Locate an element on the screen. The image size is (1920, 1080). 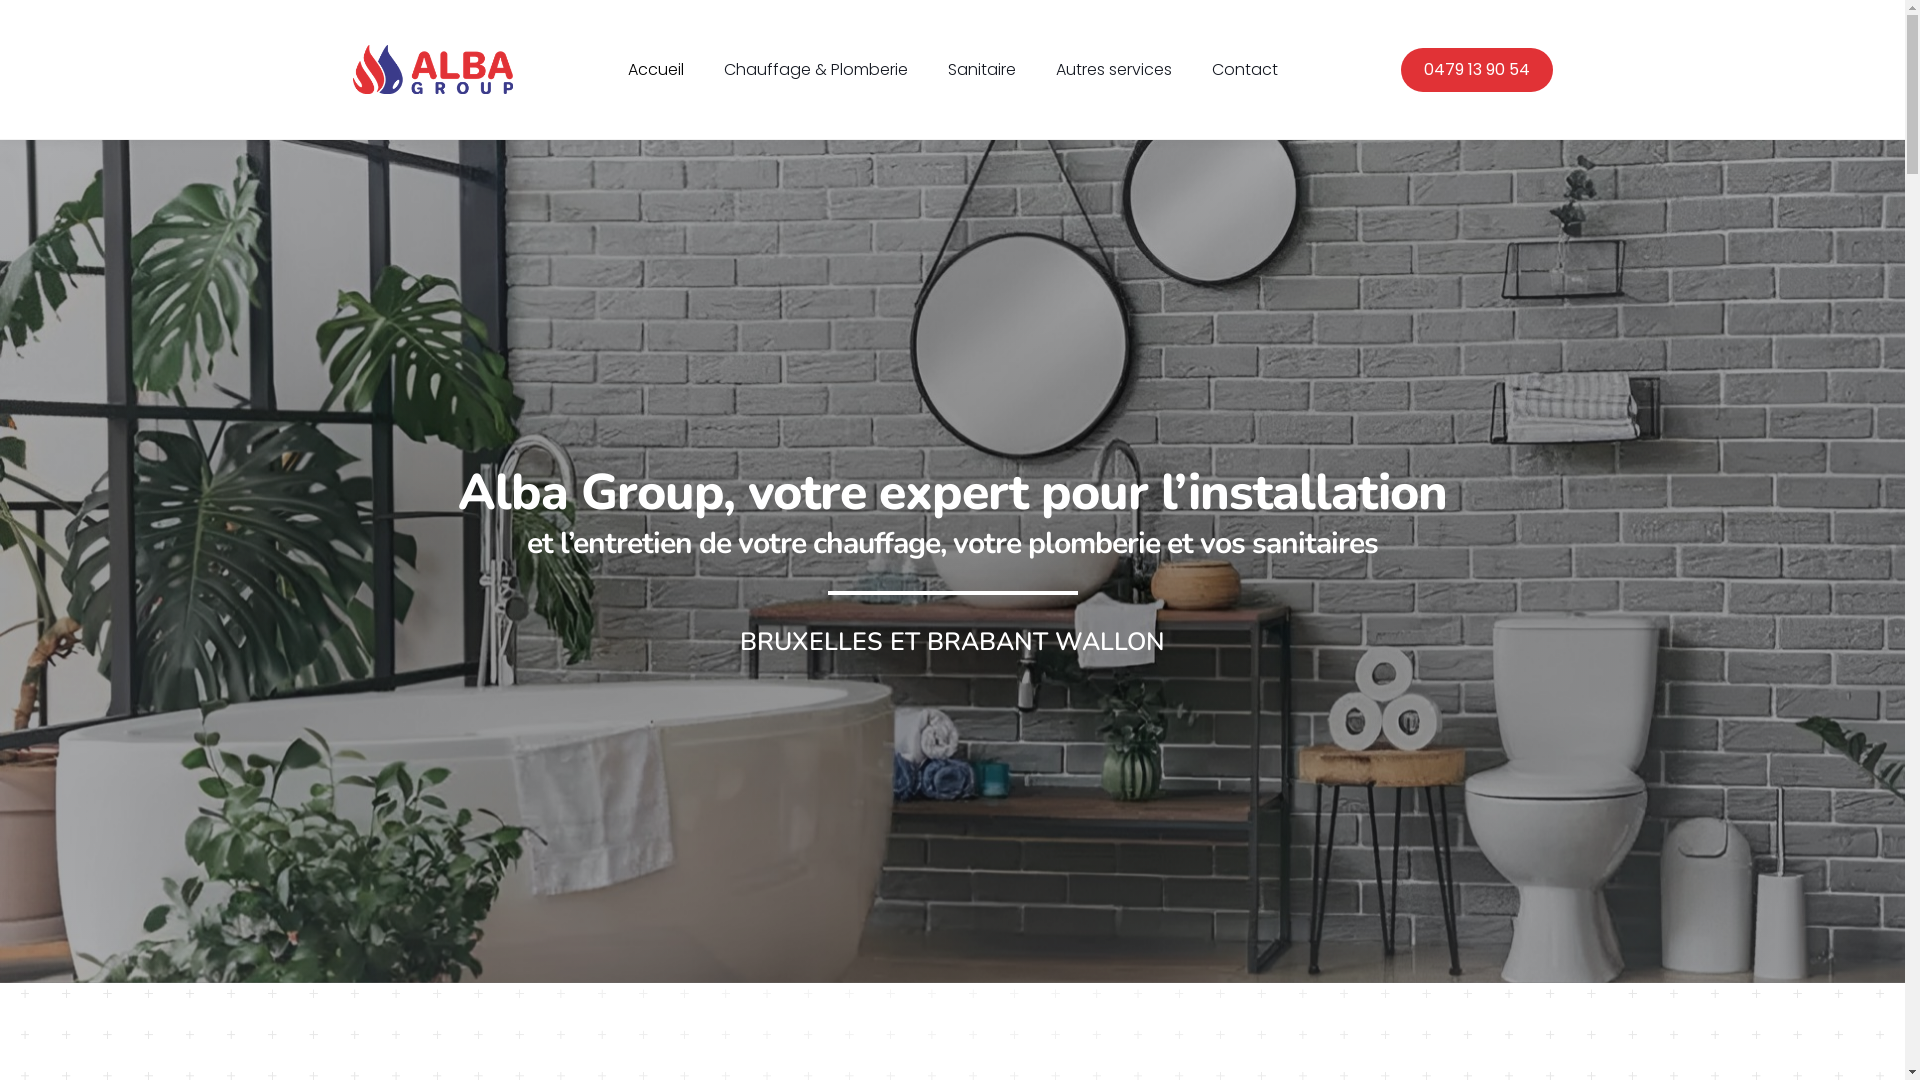
Sanitaire is located at coordinates (982, 70).